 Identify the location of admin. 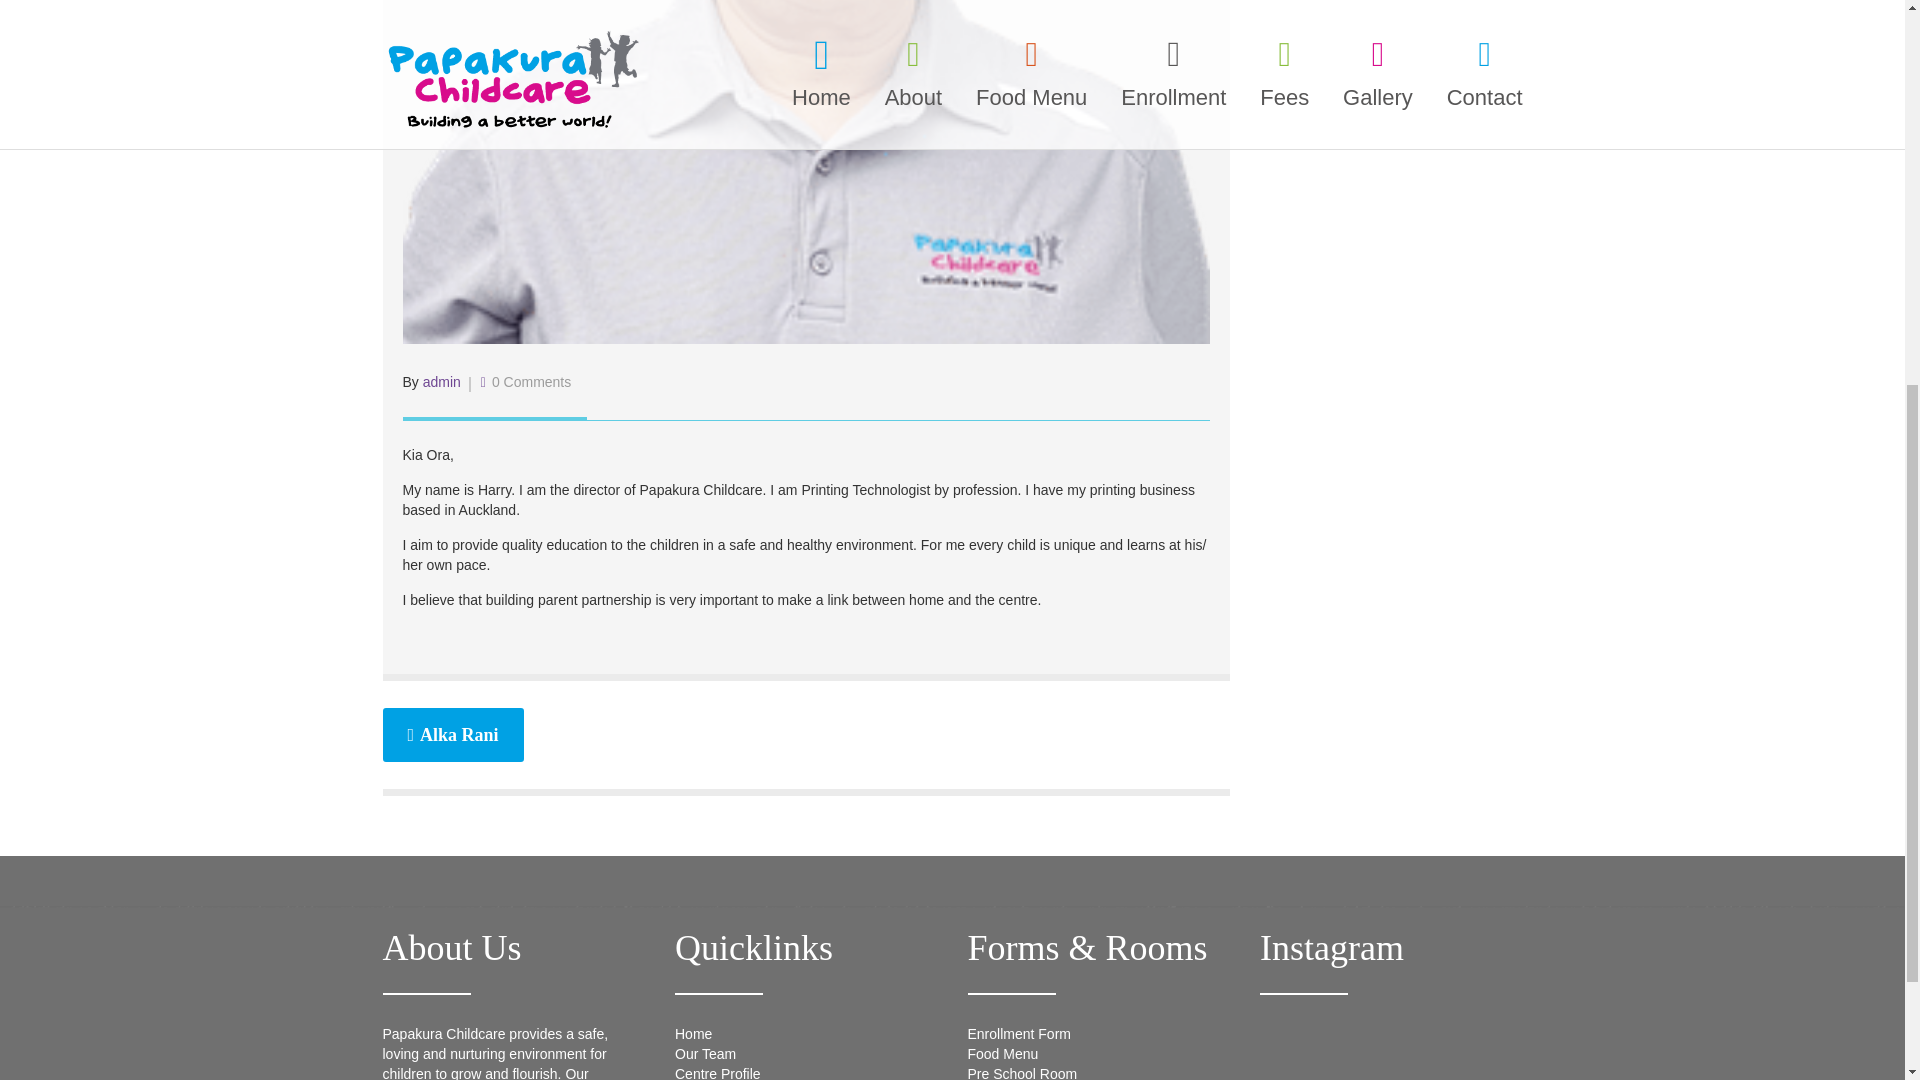
(441, 381).